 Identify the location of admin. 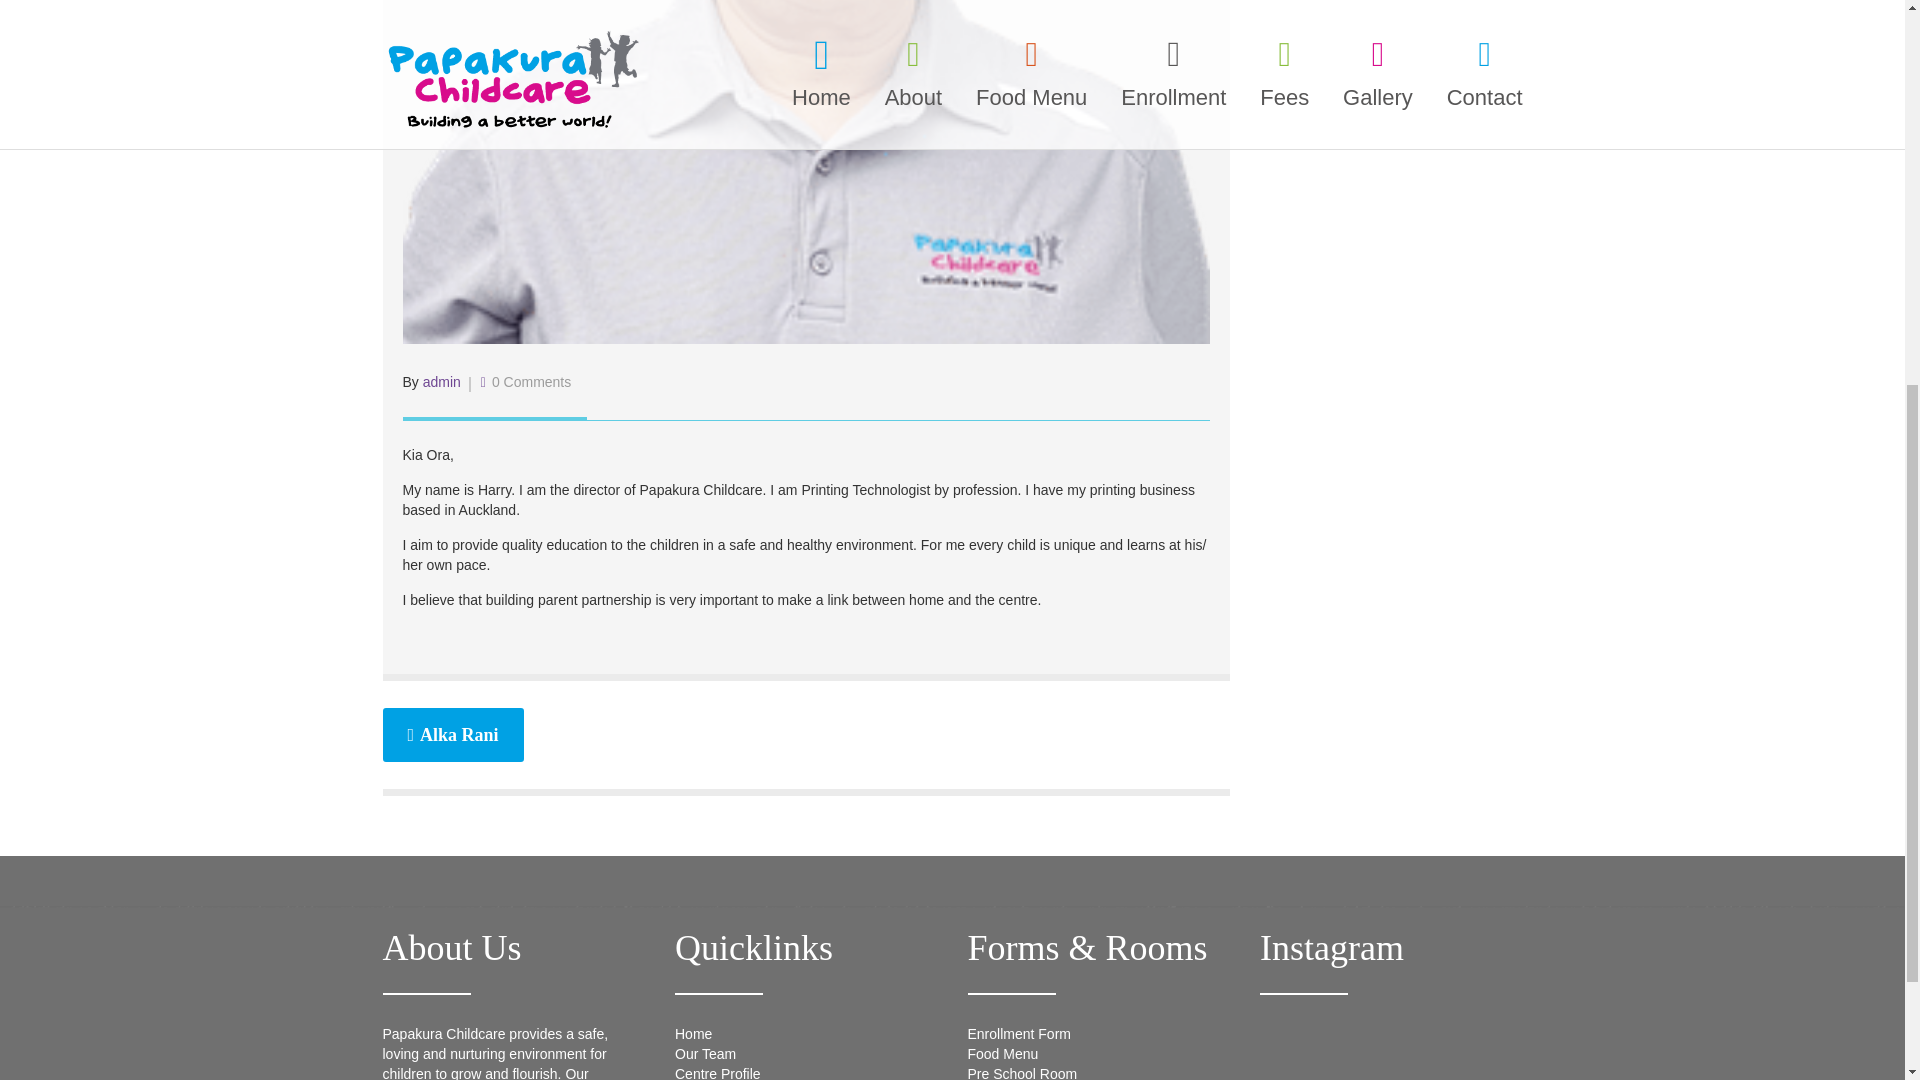
(441, 381).